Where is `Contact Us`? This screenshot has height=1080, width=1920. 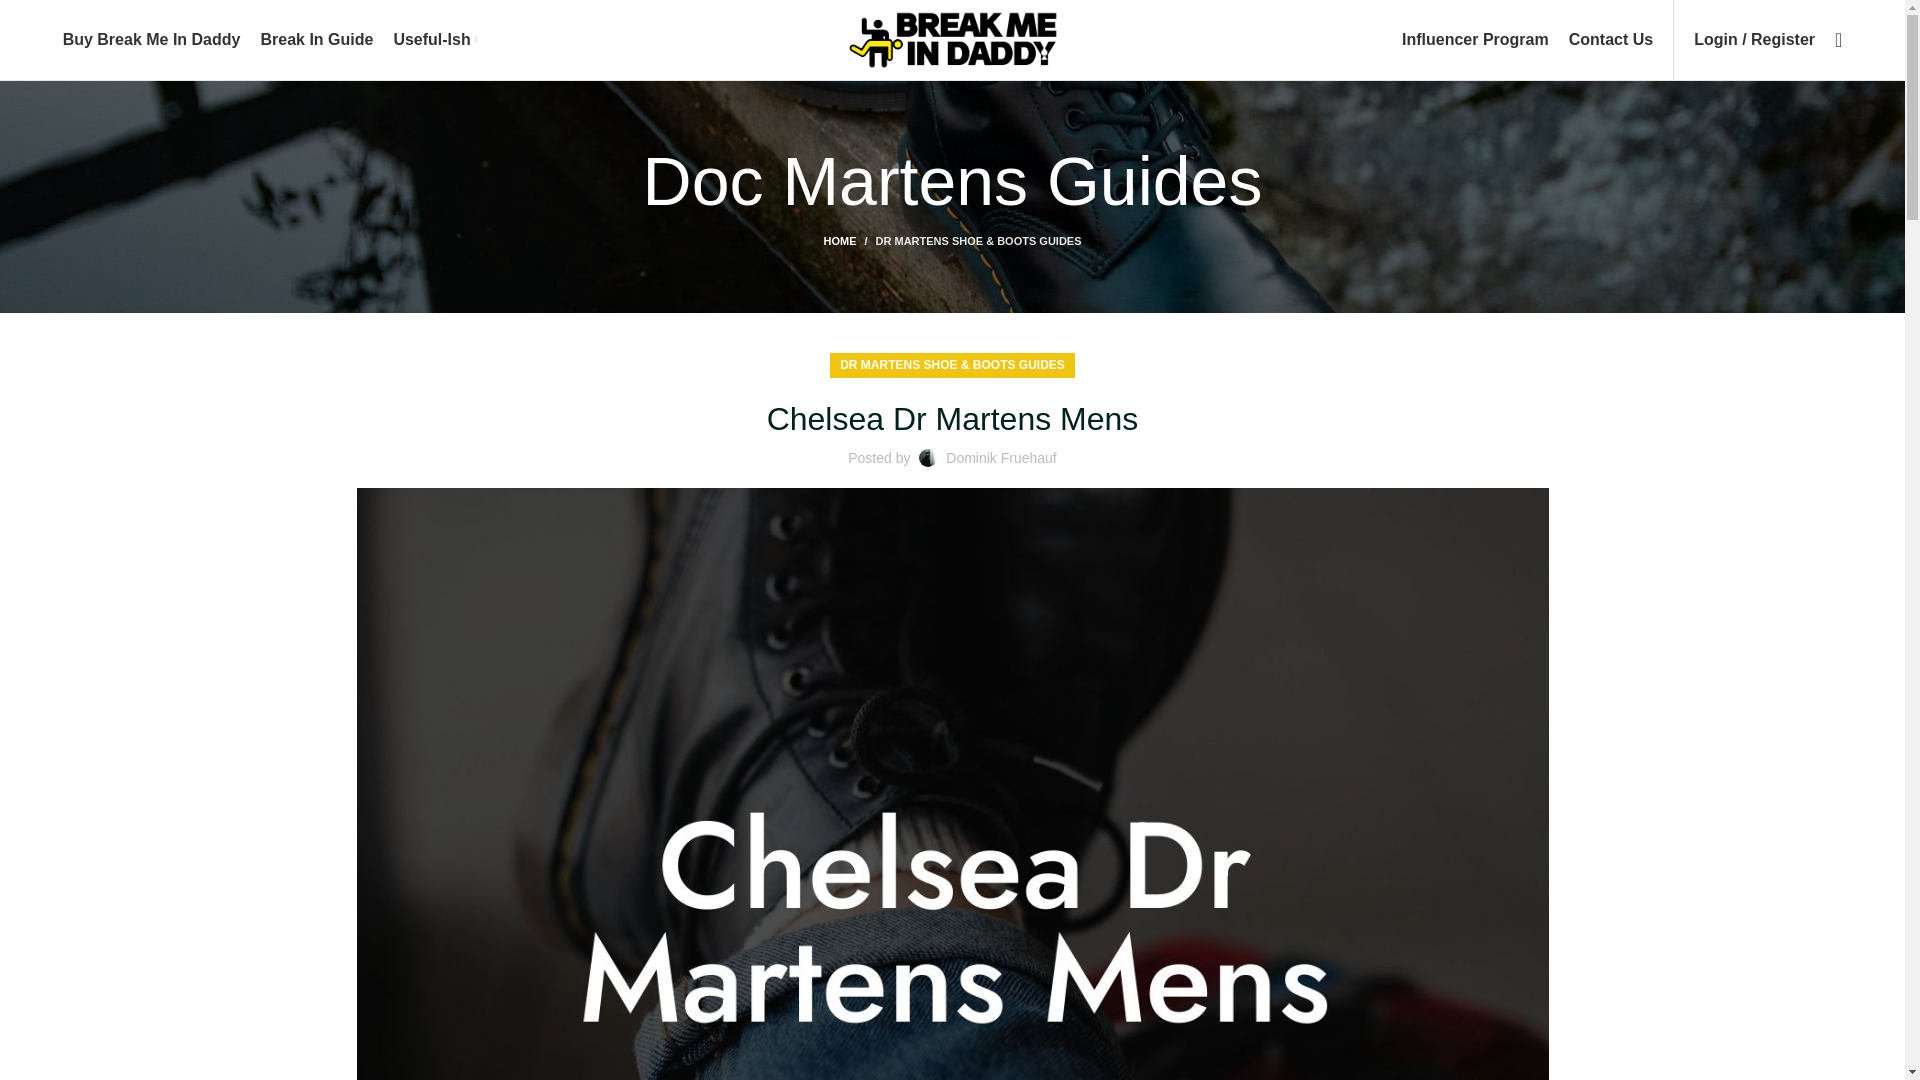
Contact Us is located at coordinates (1610, 40).